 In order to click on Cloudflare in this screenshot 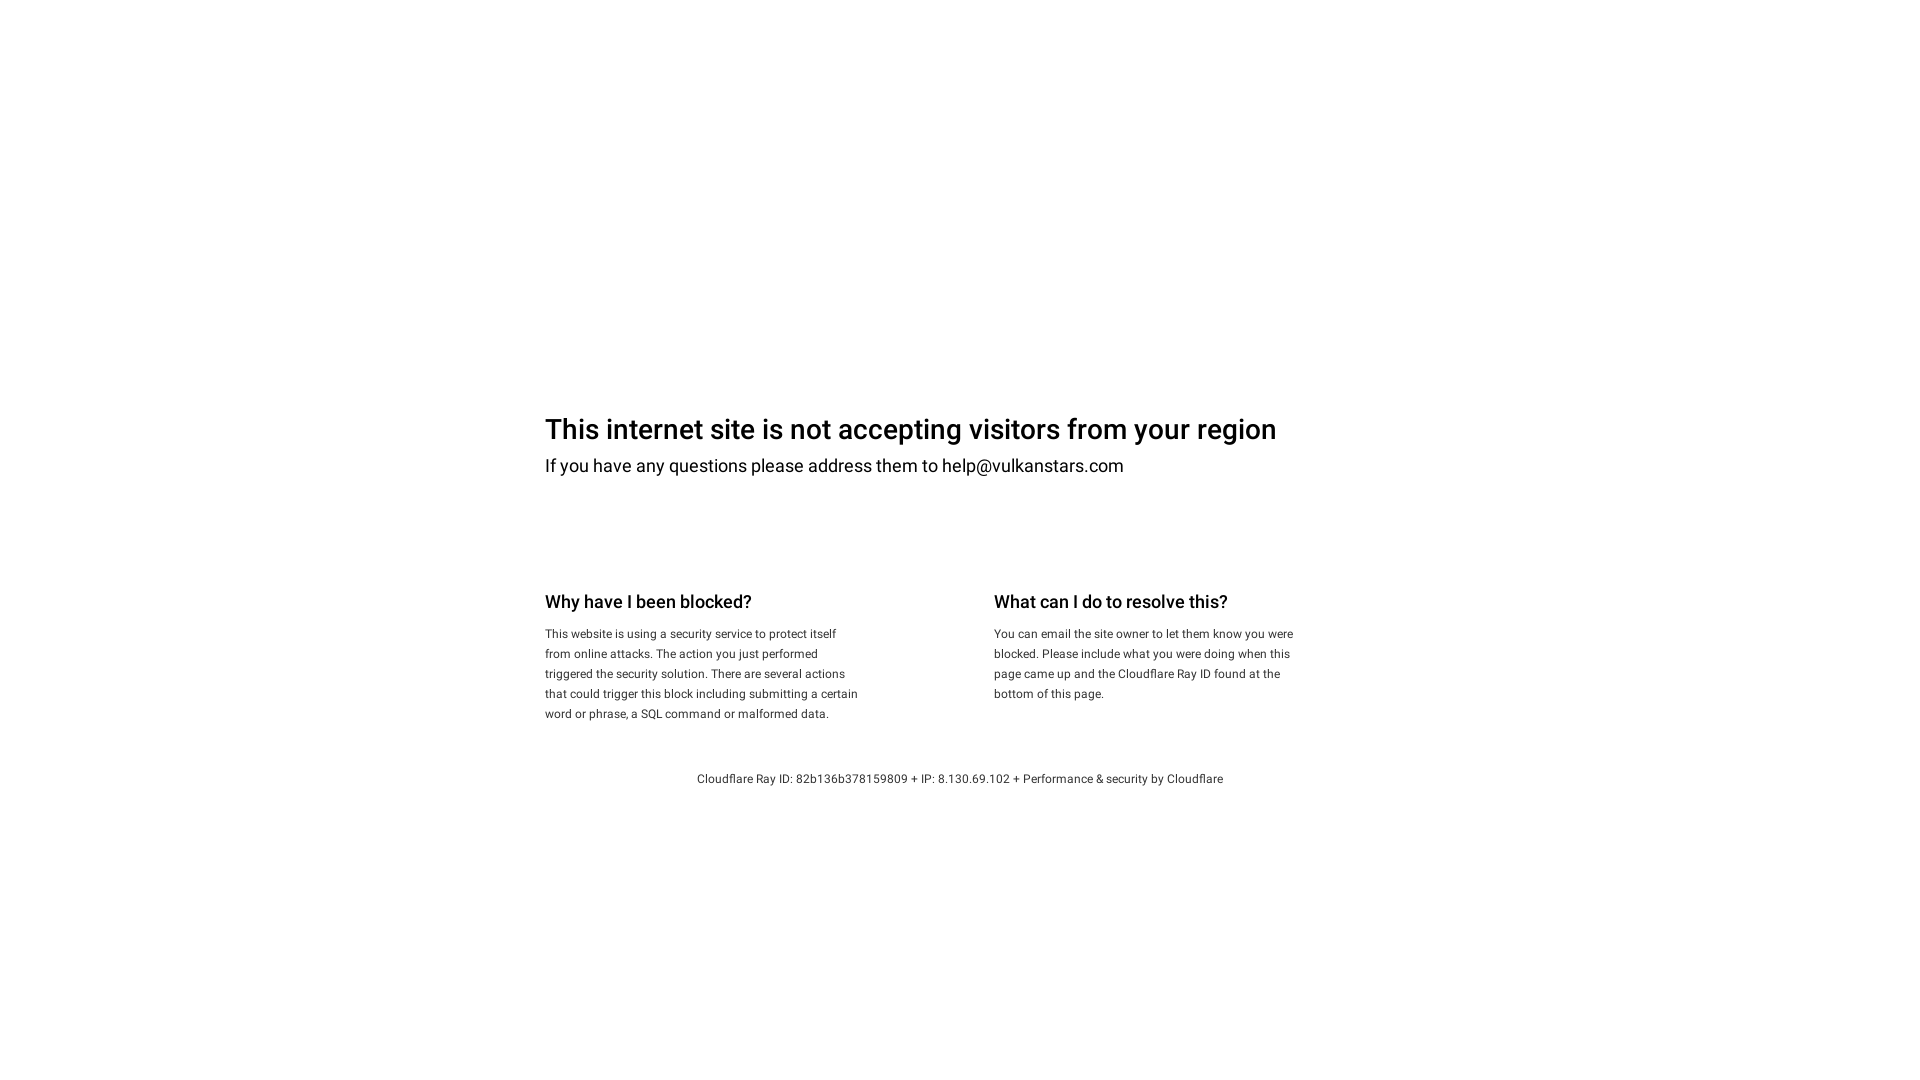, I will do `click(1195, 779)`.